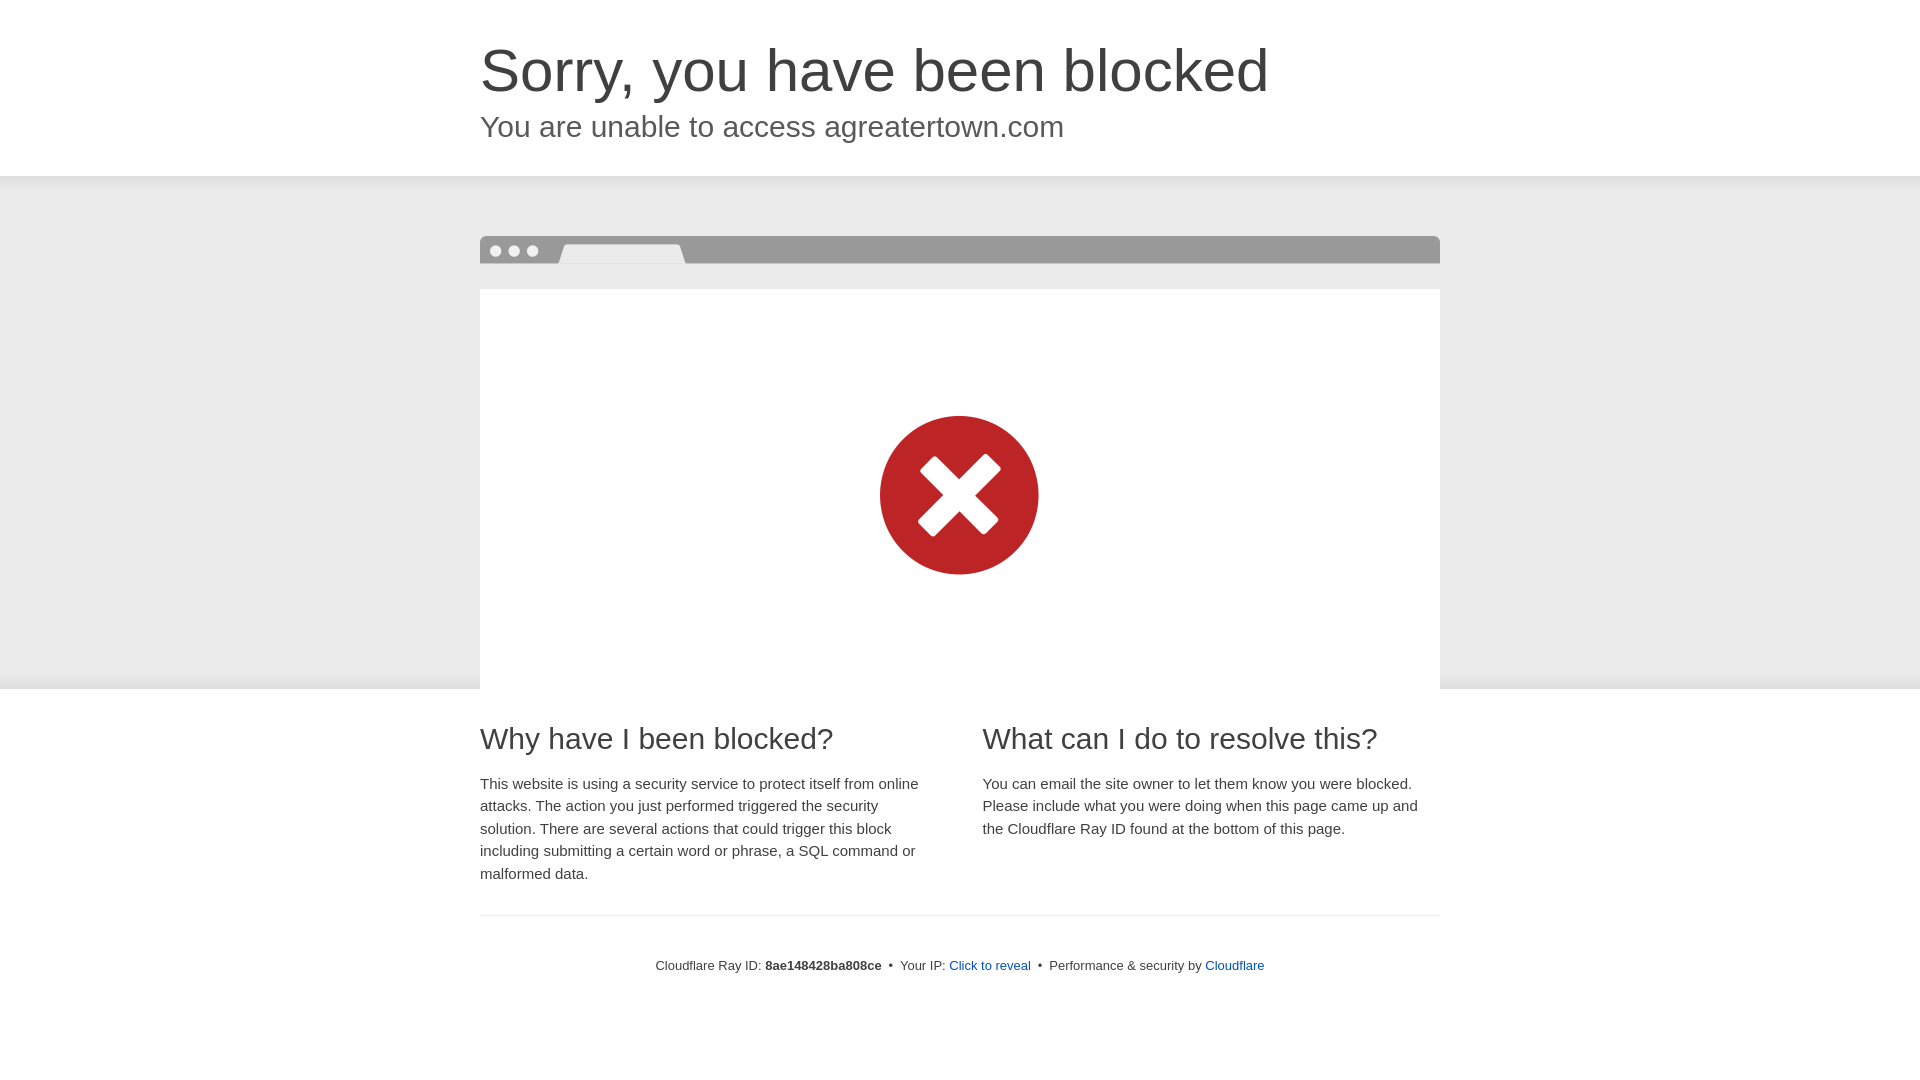 The width and height of the screenshot is (1920, 1080). I want to click on Click to reveal, so click(990, 966).